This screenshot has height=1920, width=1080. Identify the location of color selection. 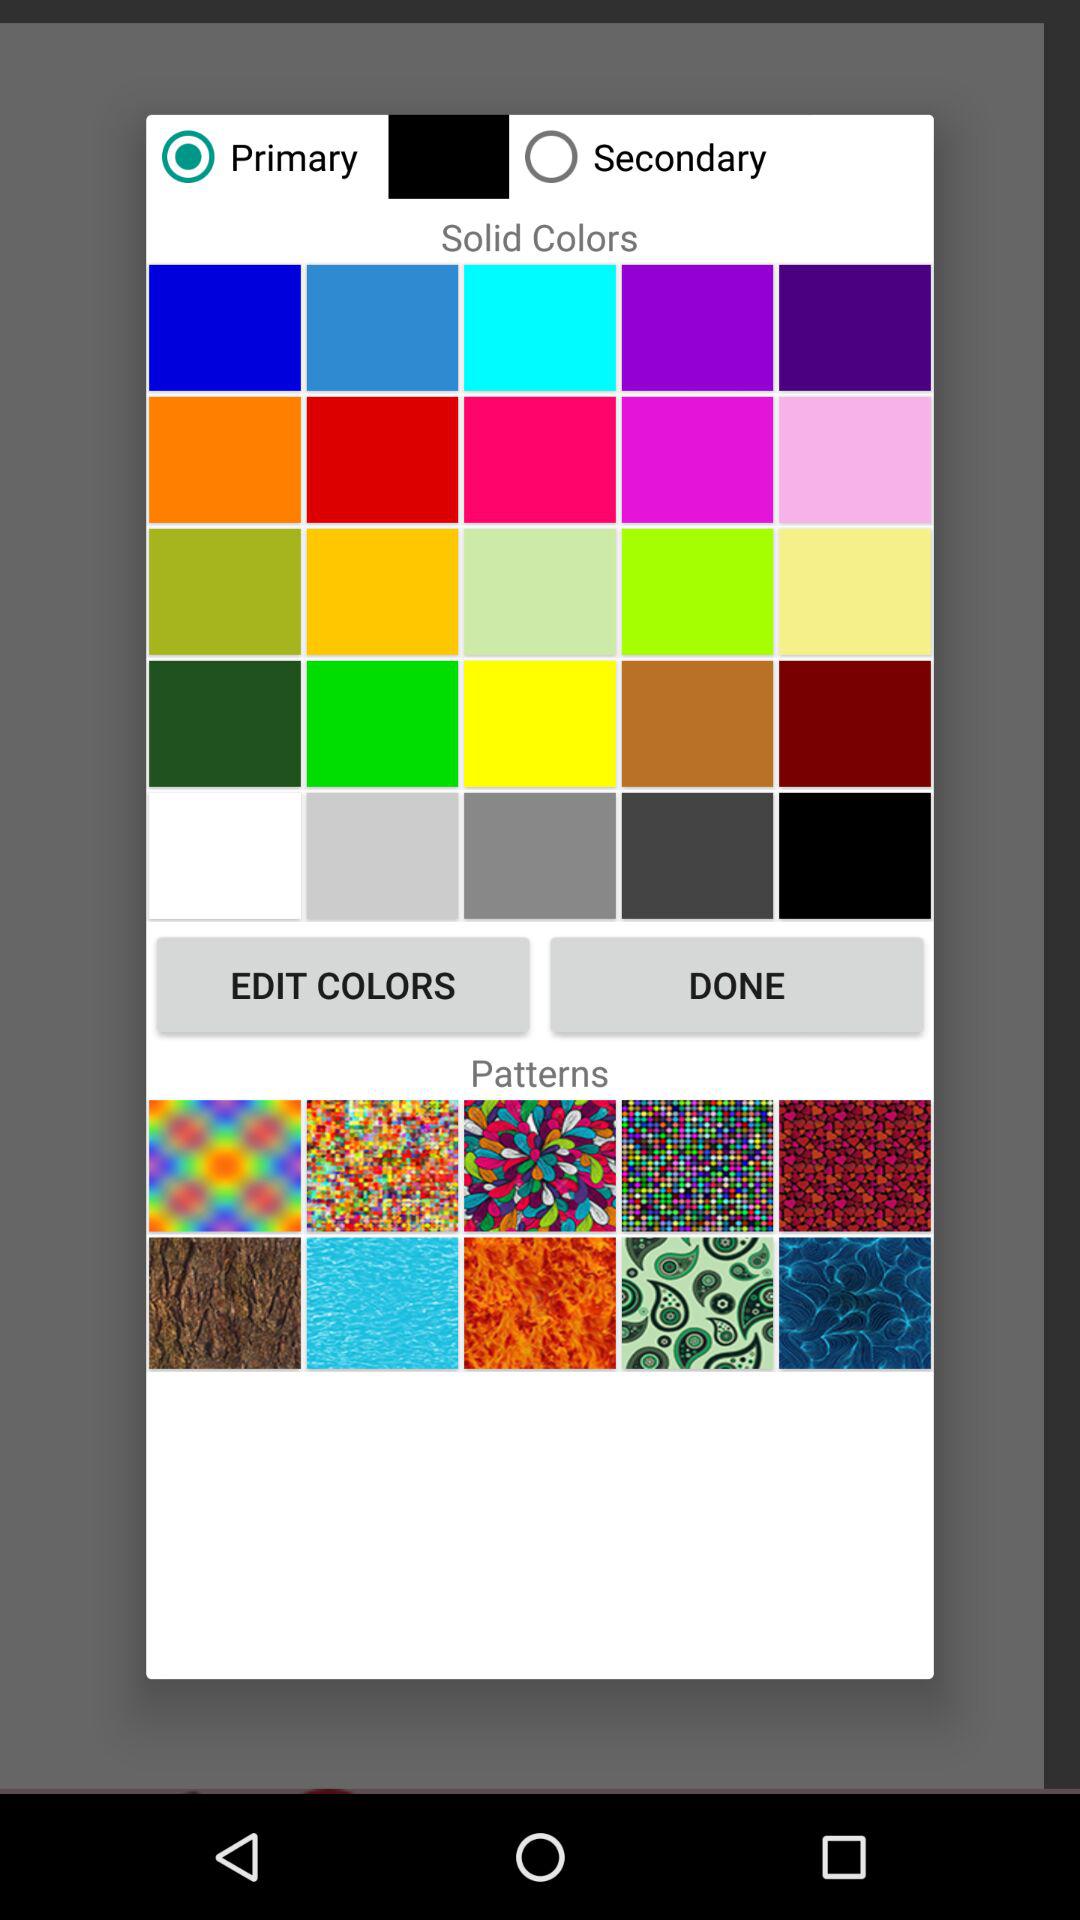
(382, 327).